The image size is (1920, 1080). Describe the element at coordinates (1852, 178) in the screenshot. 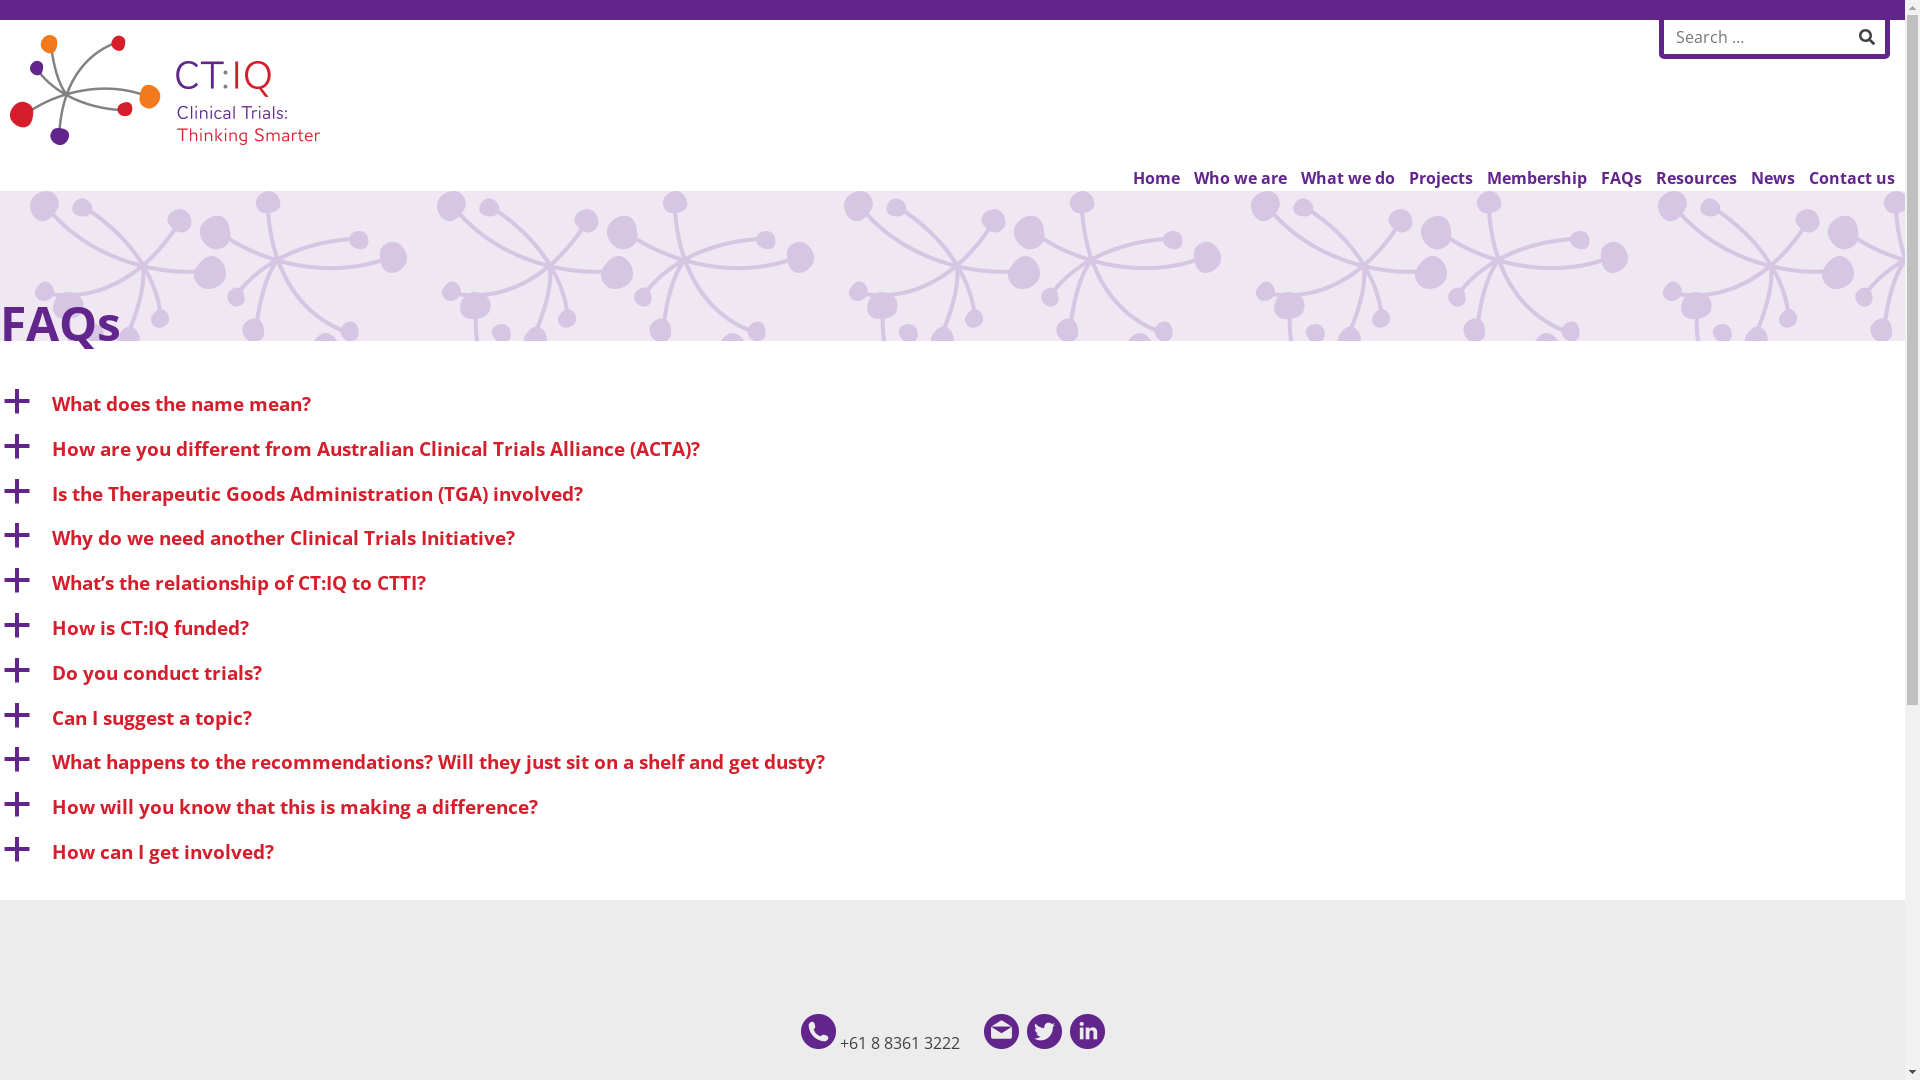

I see `Contact us` at that location.